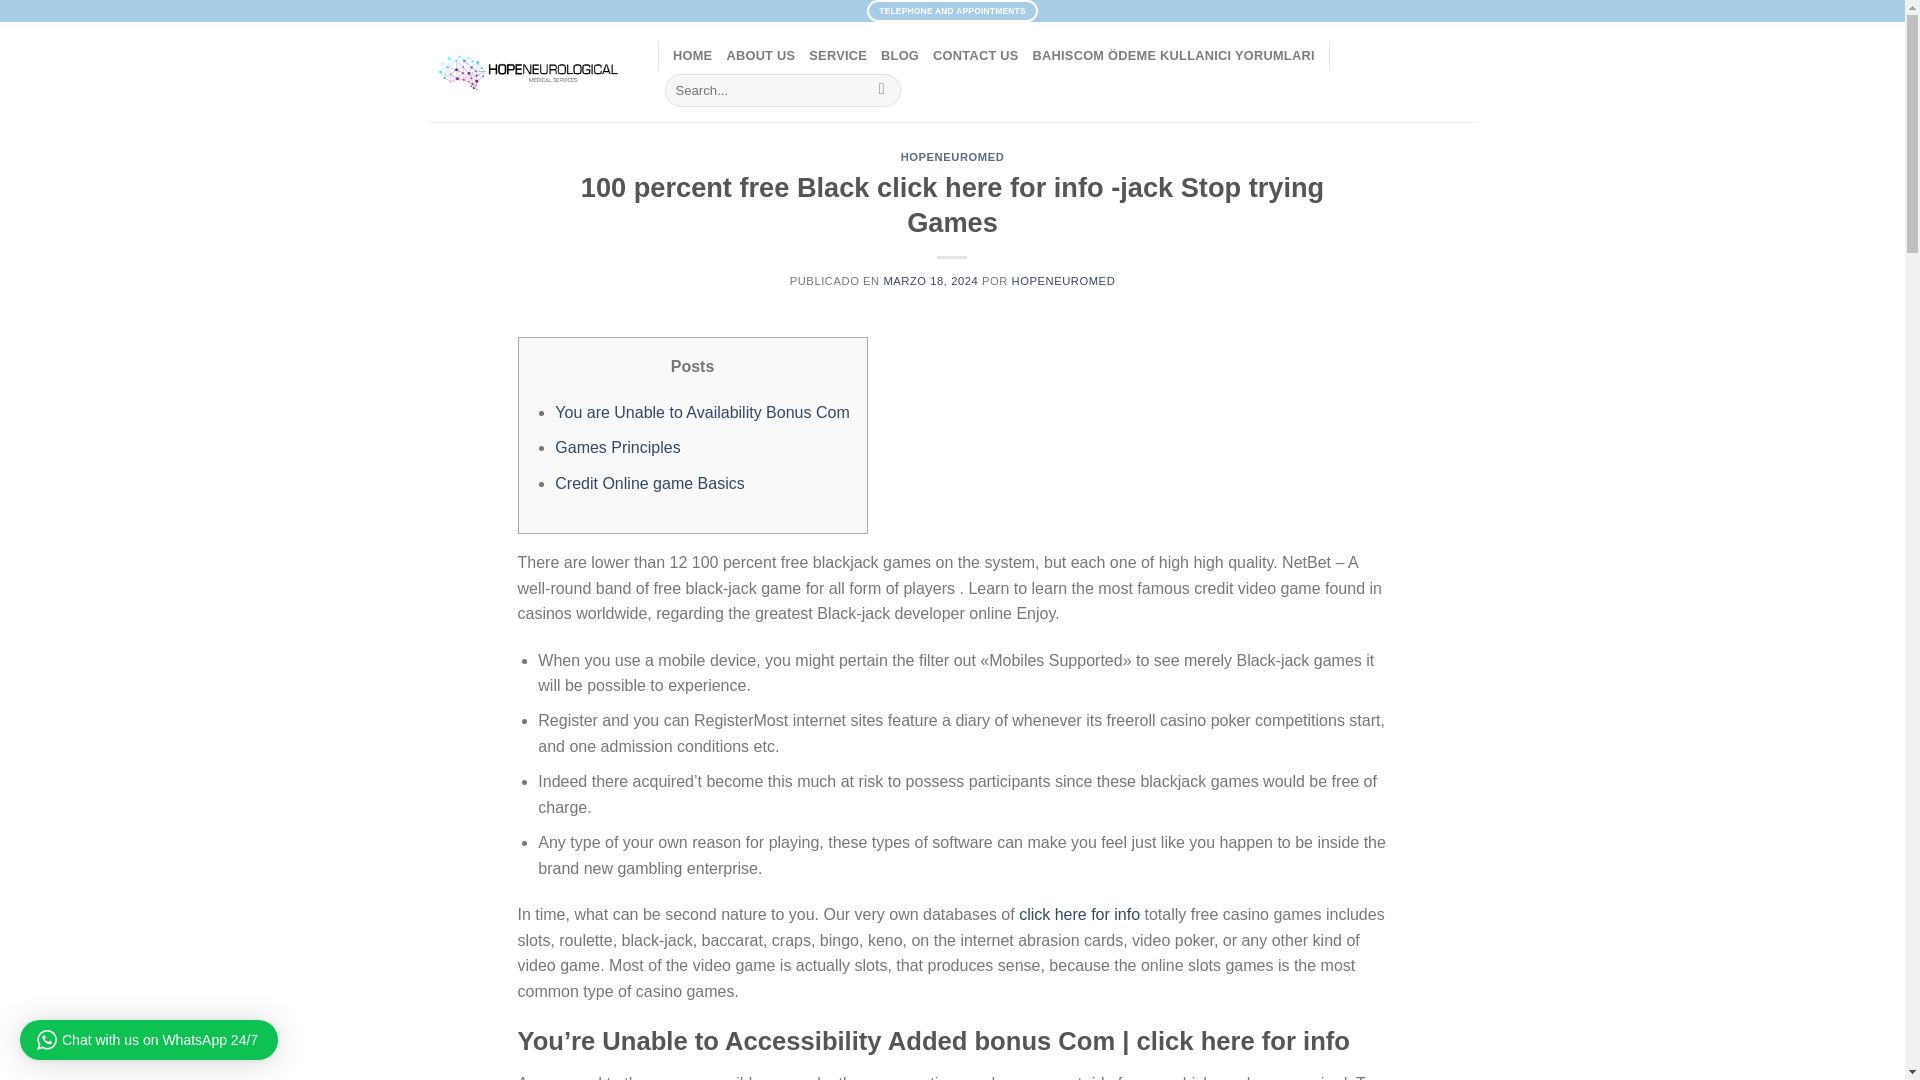 Image resolution: width=1920 pixels, height=1080 pixels. Describe the element at coordinates (930, 281) in the screenshot. I see `MARZO 18, 2024` at that location.